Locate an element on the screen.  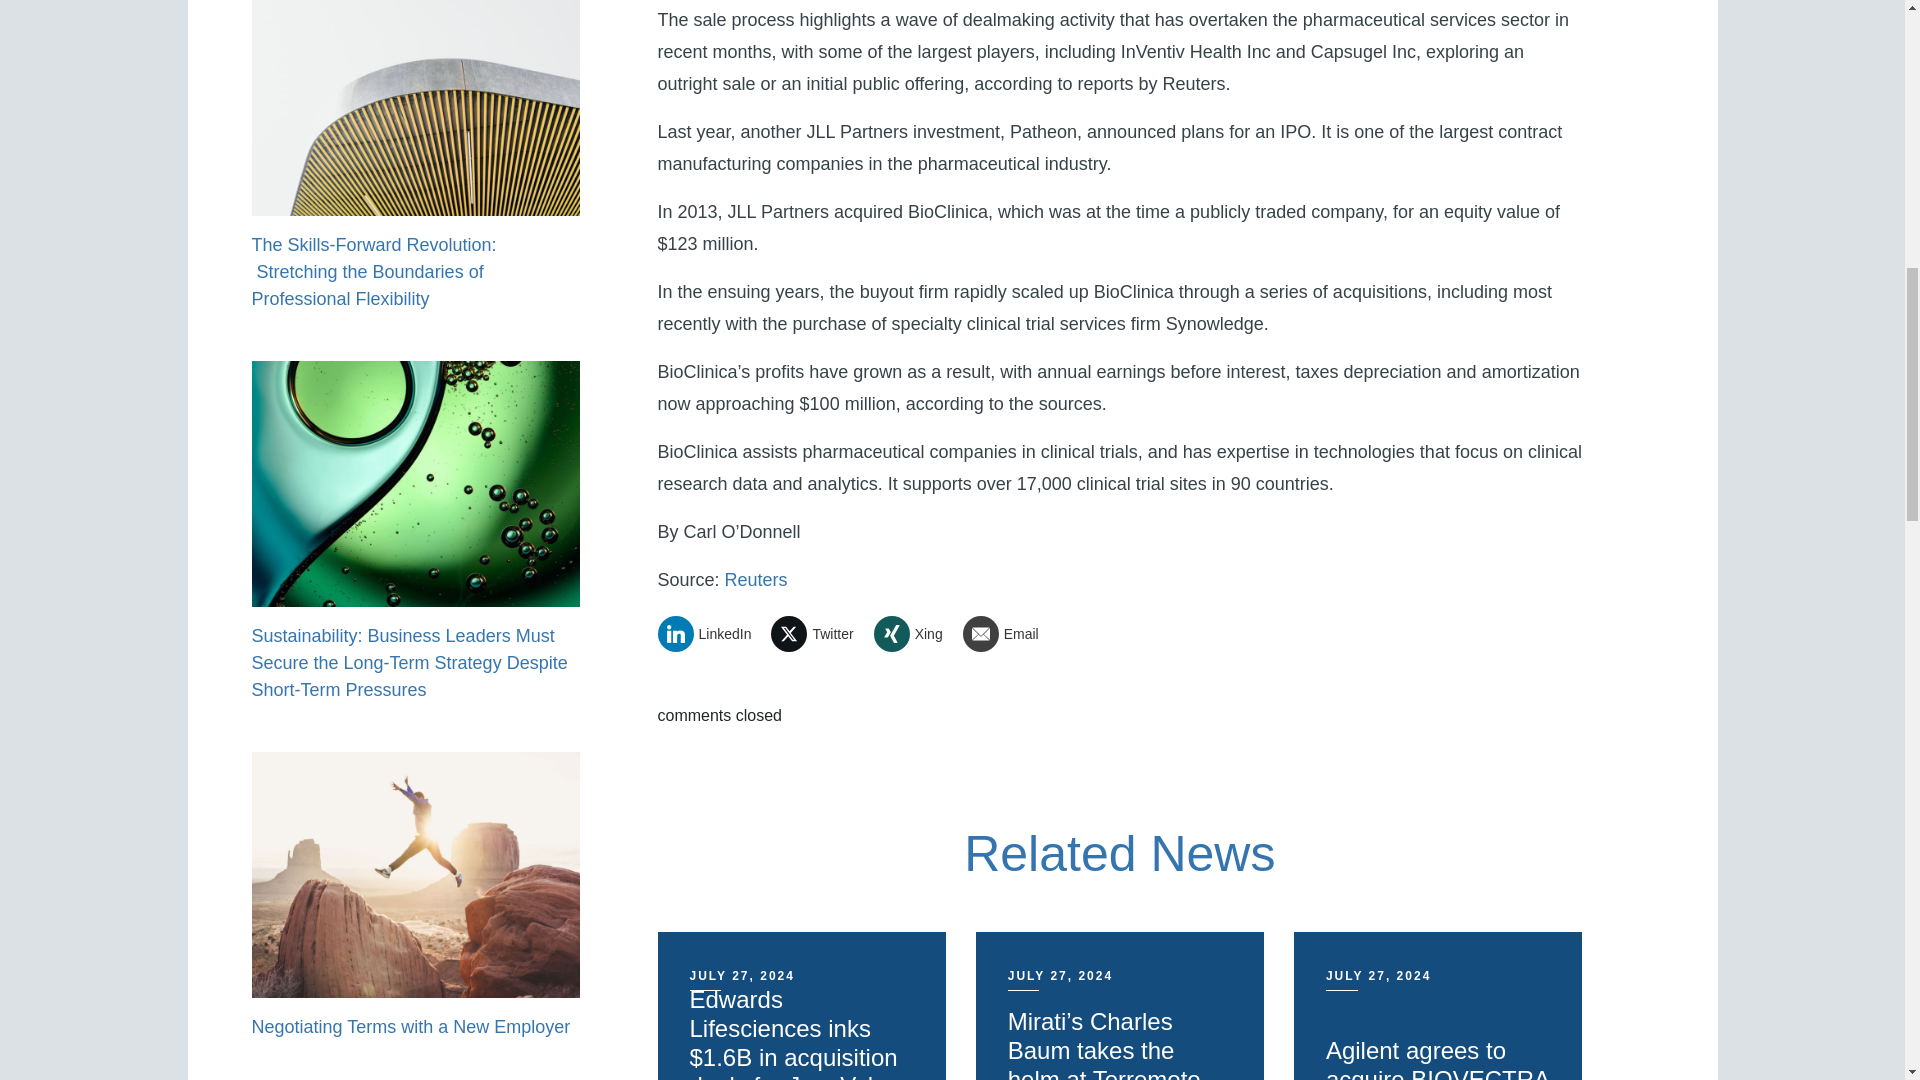
LinkedIn is located at coordinates (712, 634).